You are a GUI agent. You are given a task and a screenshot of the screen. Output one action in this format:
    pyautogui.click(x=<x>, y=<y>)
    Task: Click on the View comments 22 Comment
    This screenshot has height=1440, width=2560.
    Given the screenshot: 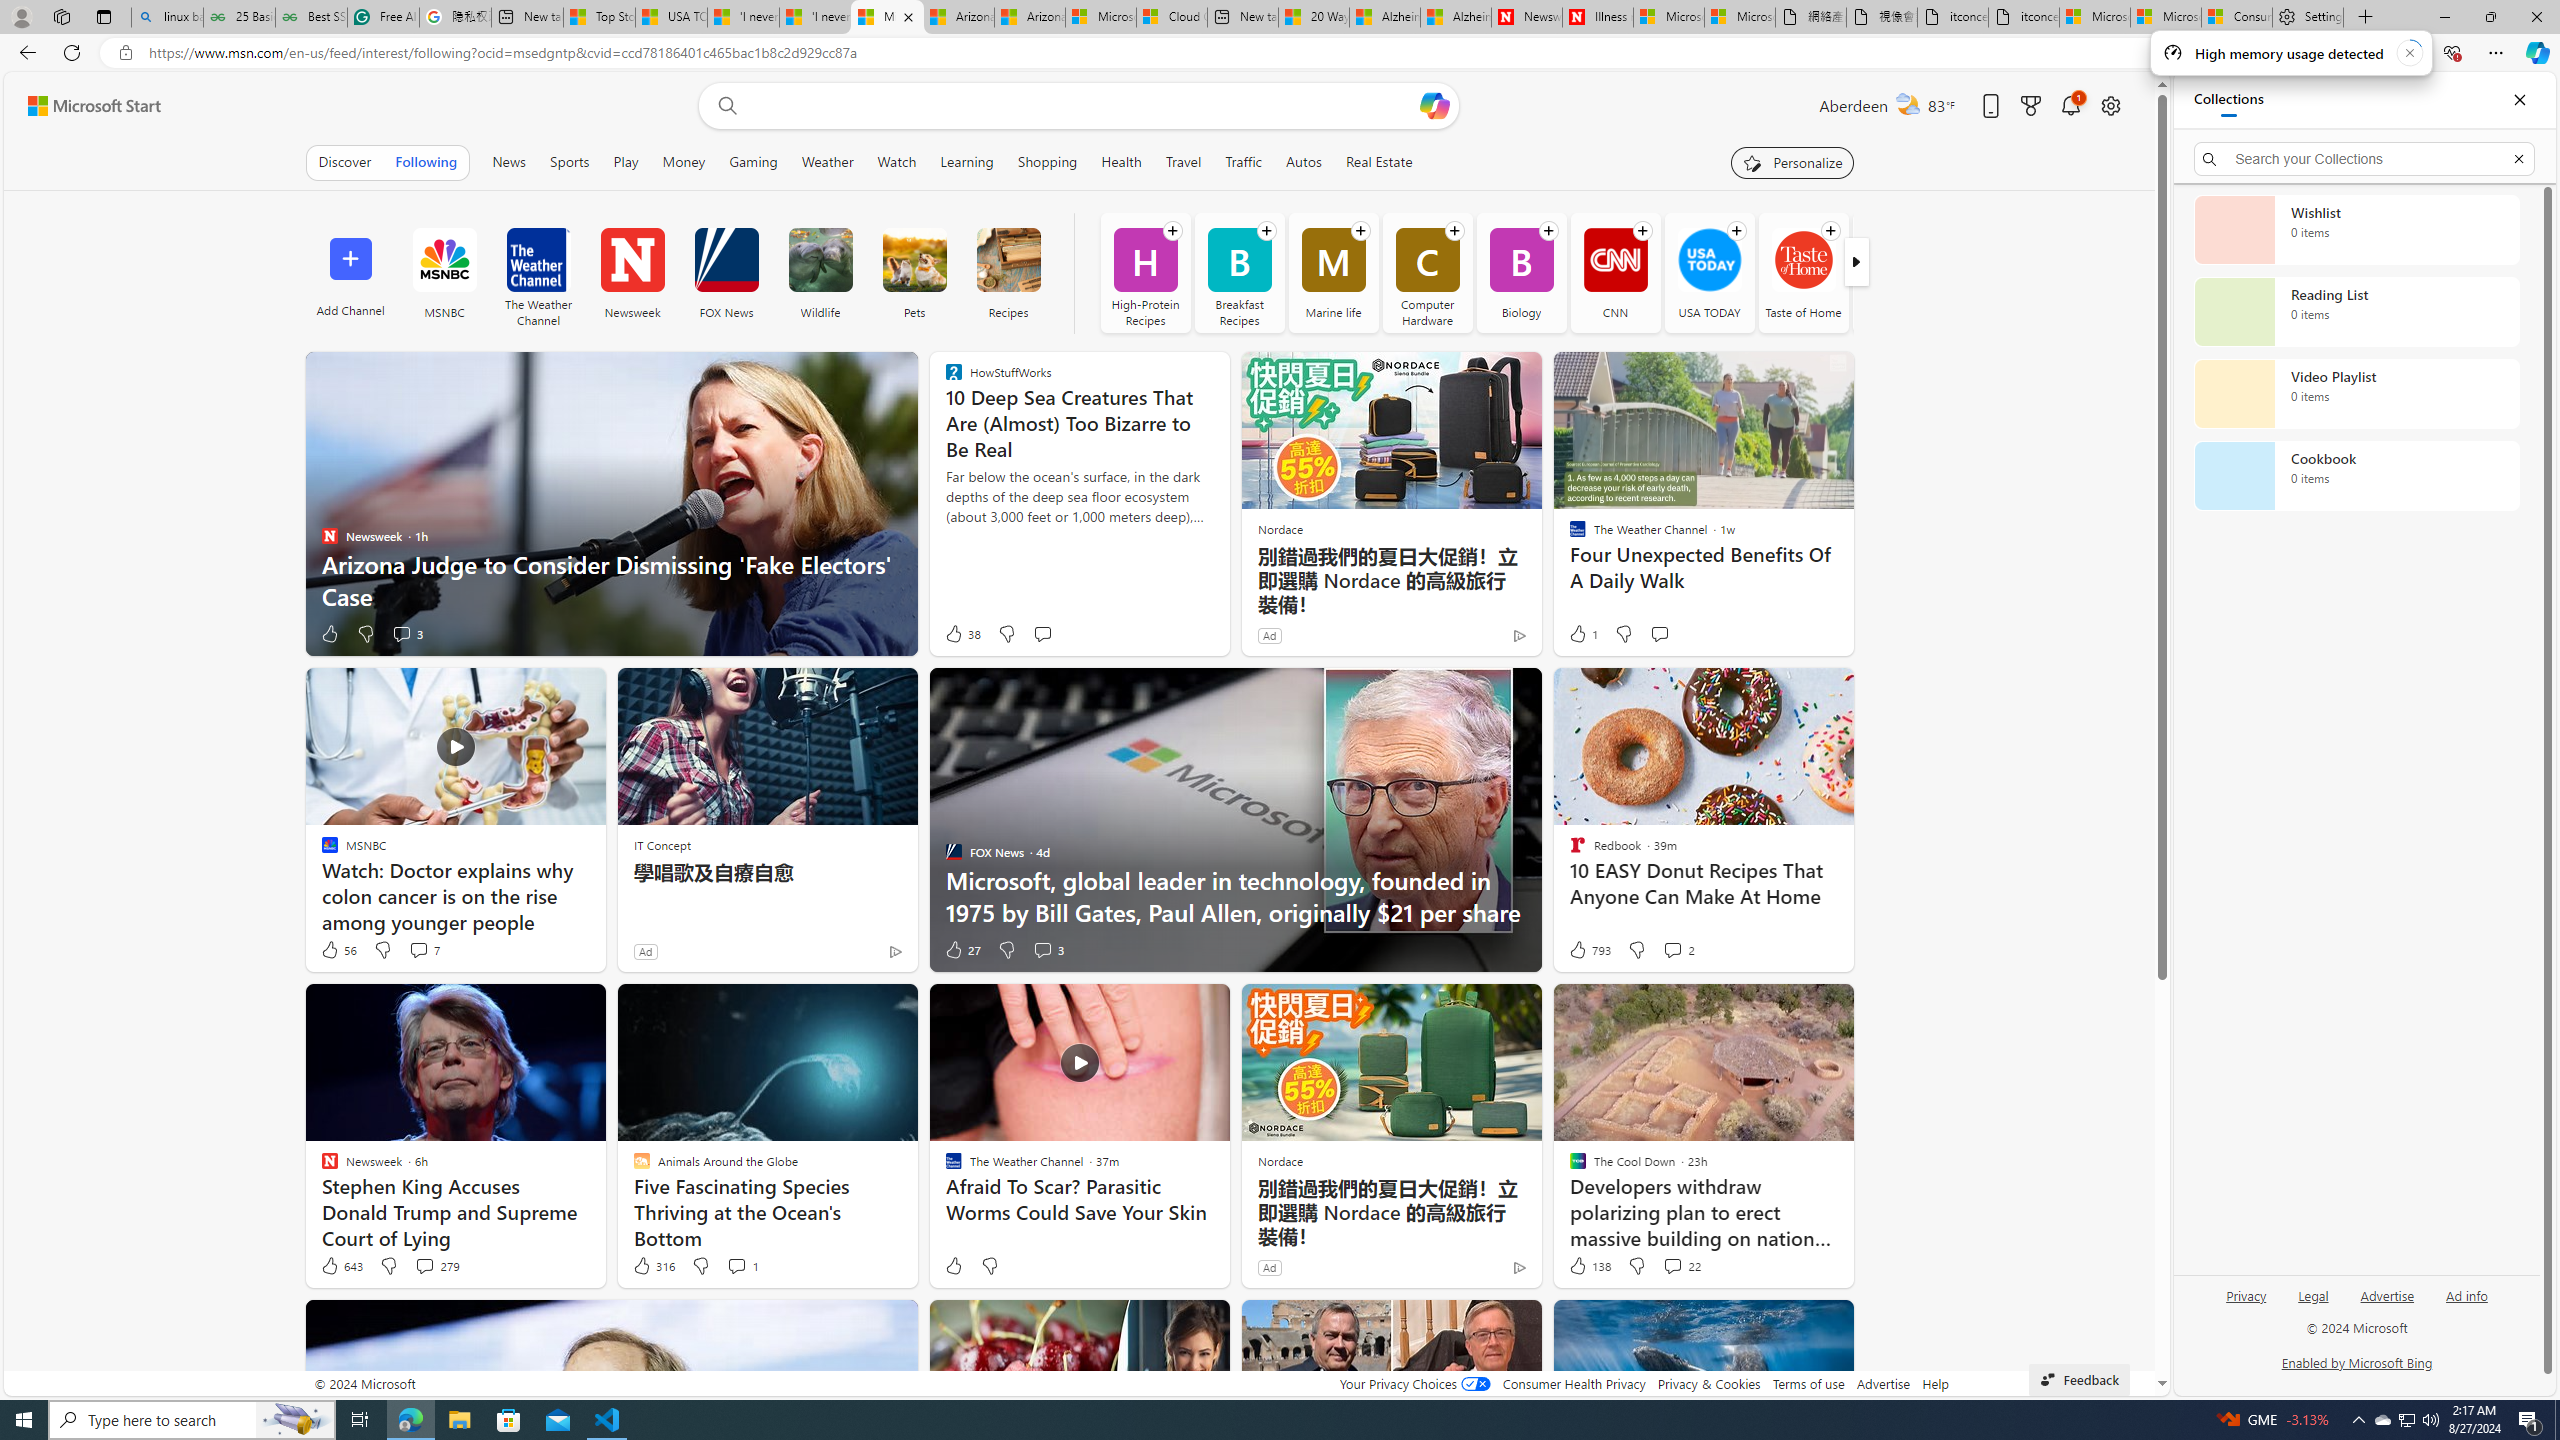 What is the action you would take?
    pyautogui.click(x=1671, y=1265)
    